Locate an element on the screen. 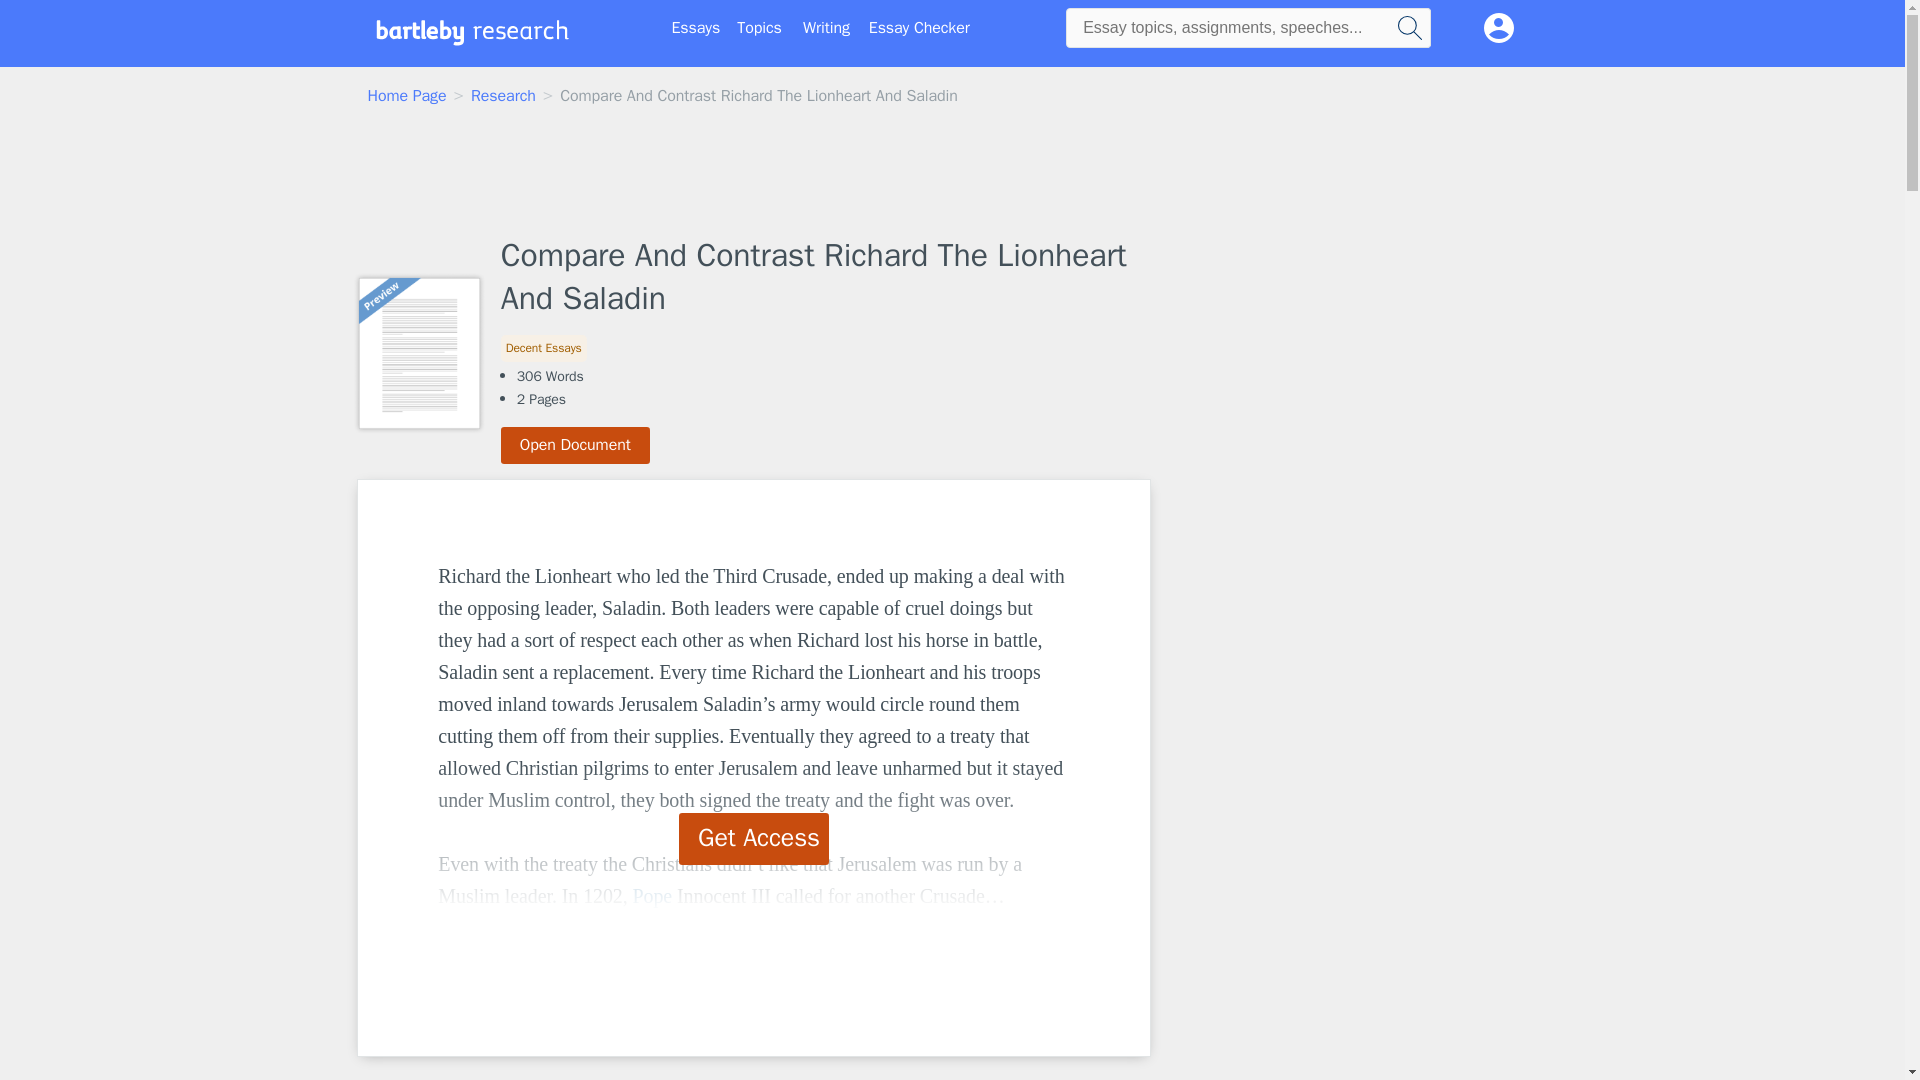 The image size is (1920, 1080). Pope is located at coordinates (653, 896).